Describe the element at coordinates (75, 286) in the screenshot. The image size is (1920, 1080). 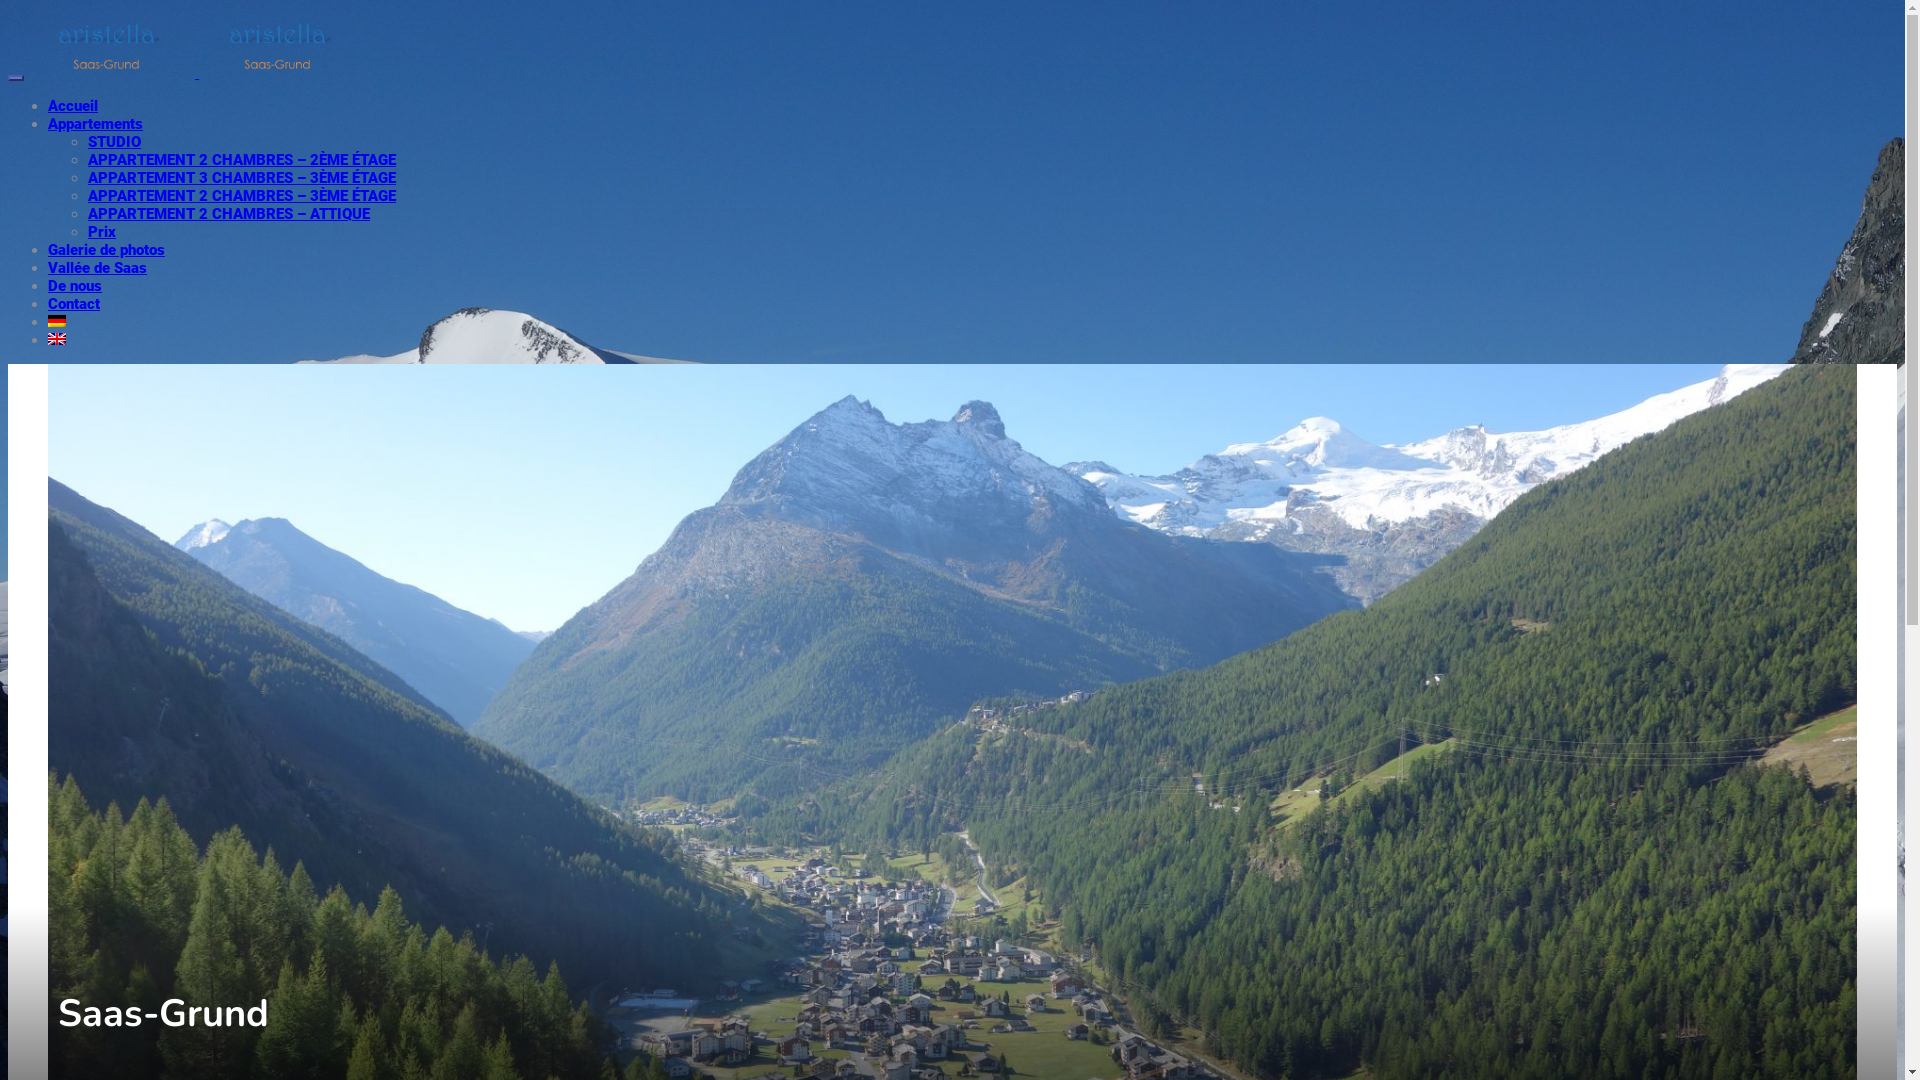
I see `De nous` at that location.